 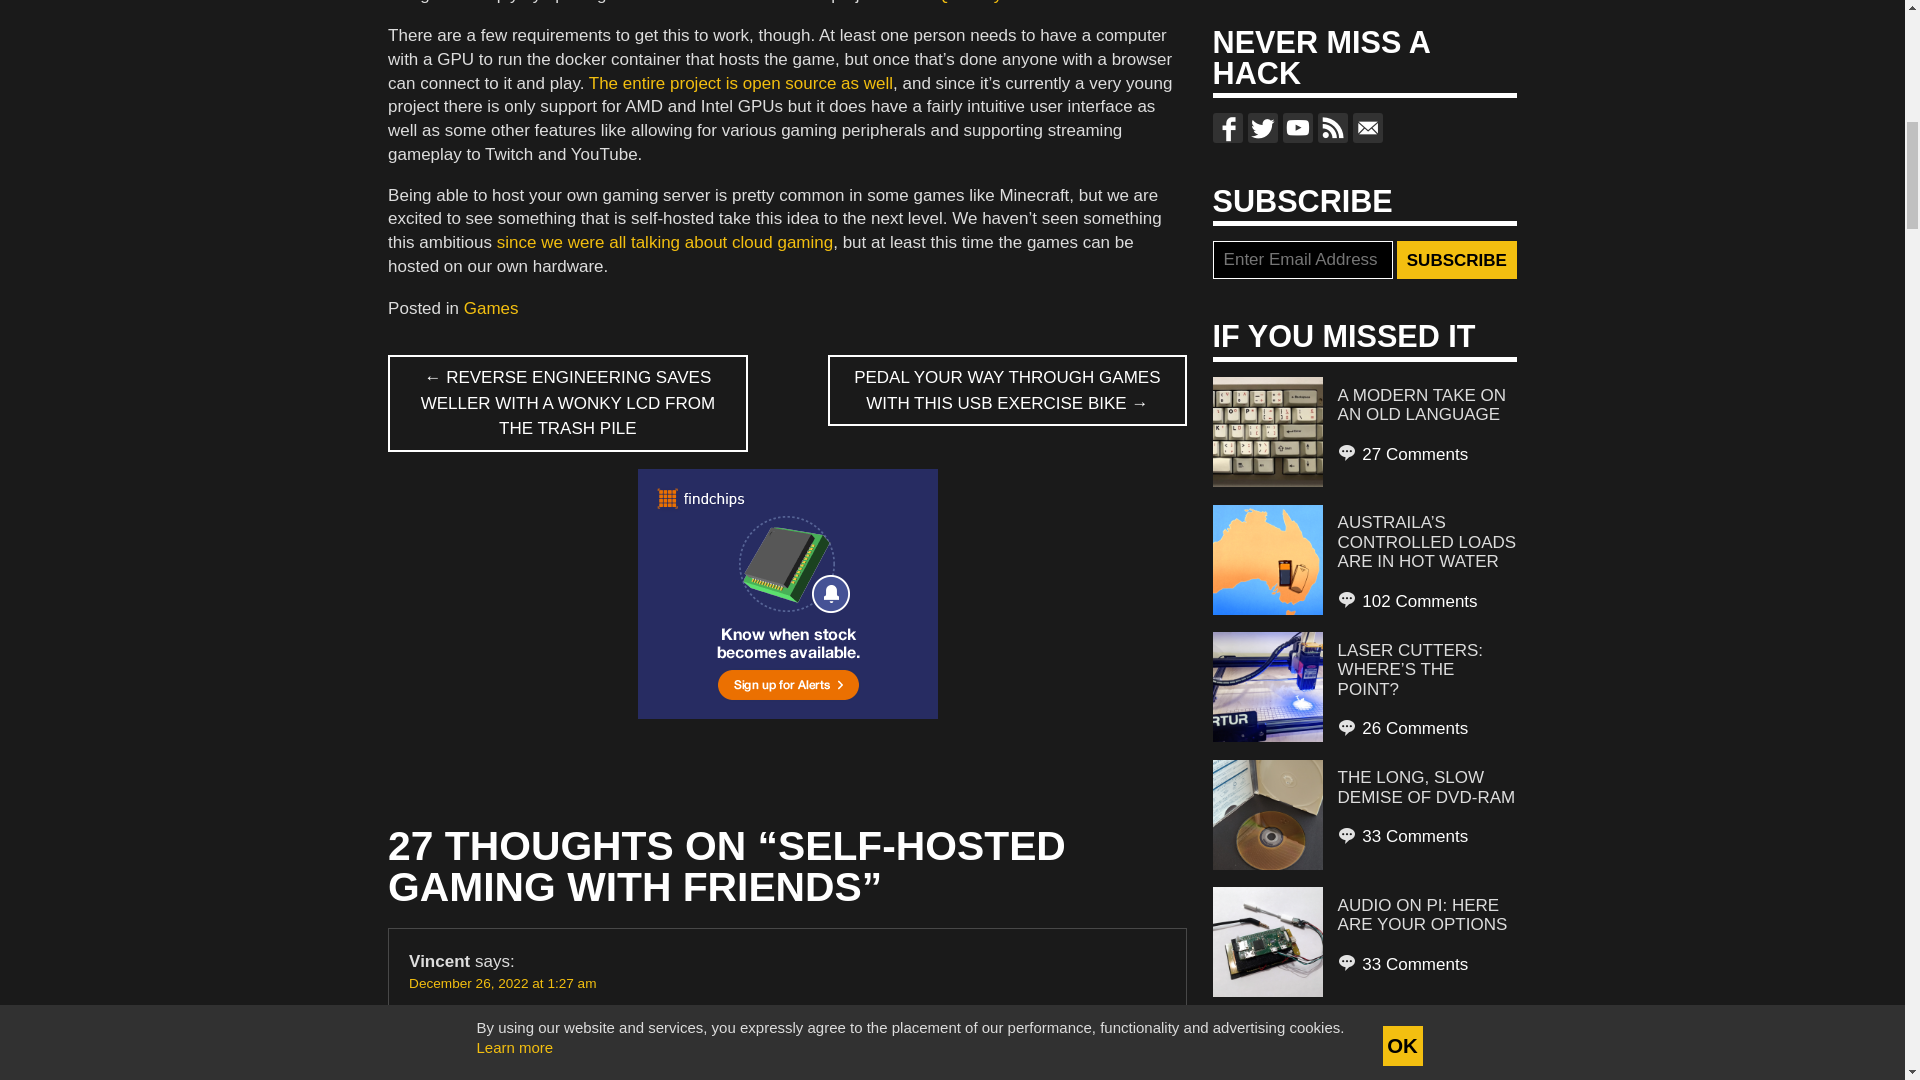 I want to click on December 26, 2022 at 1:27 am, so click(x=502, y=984).